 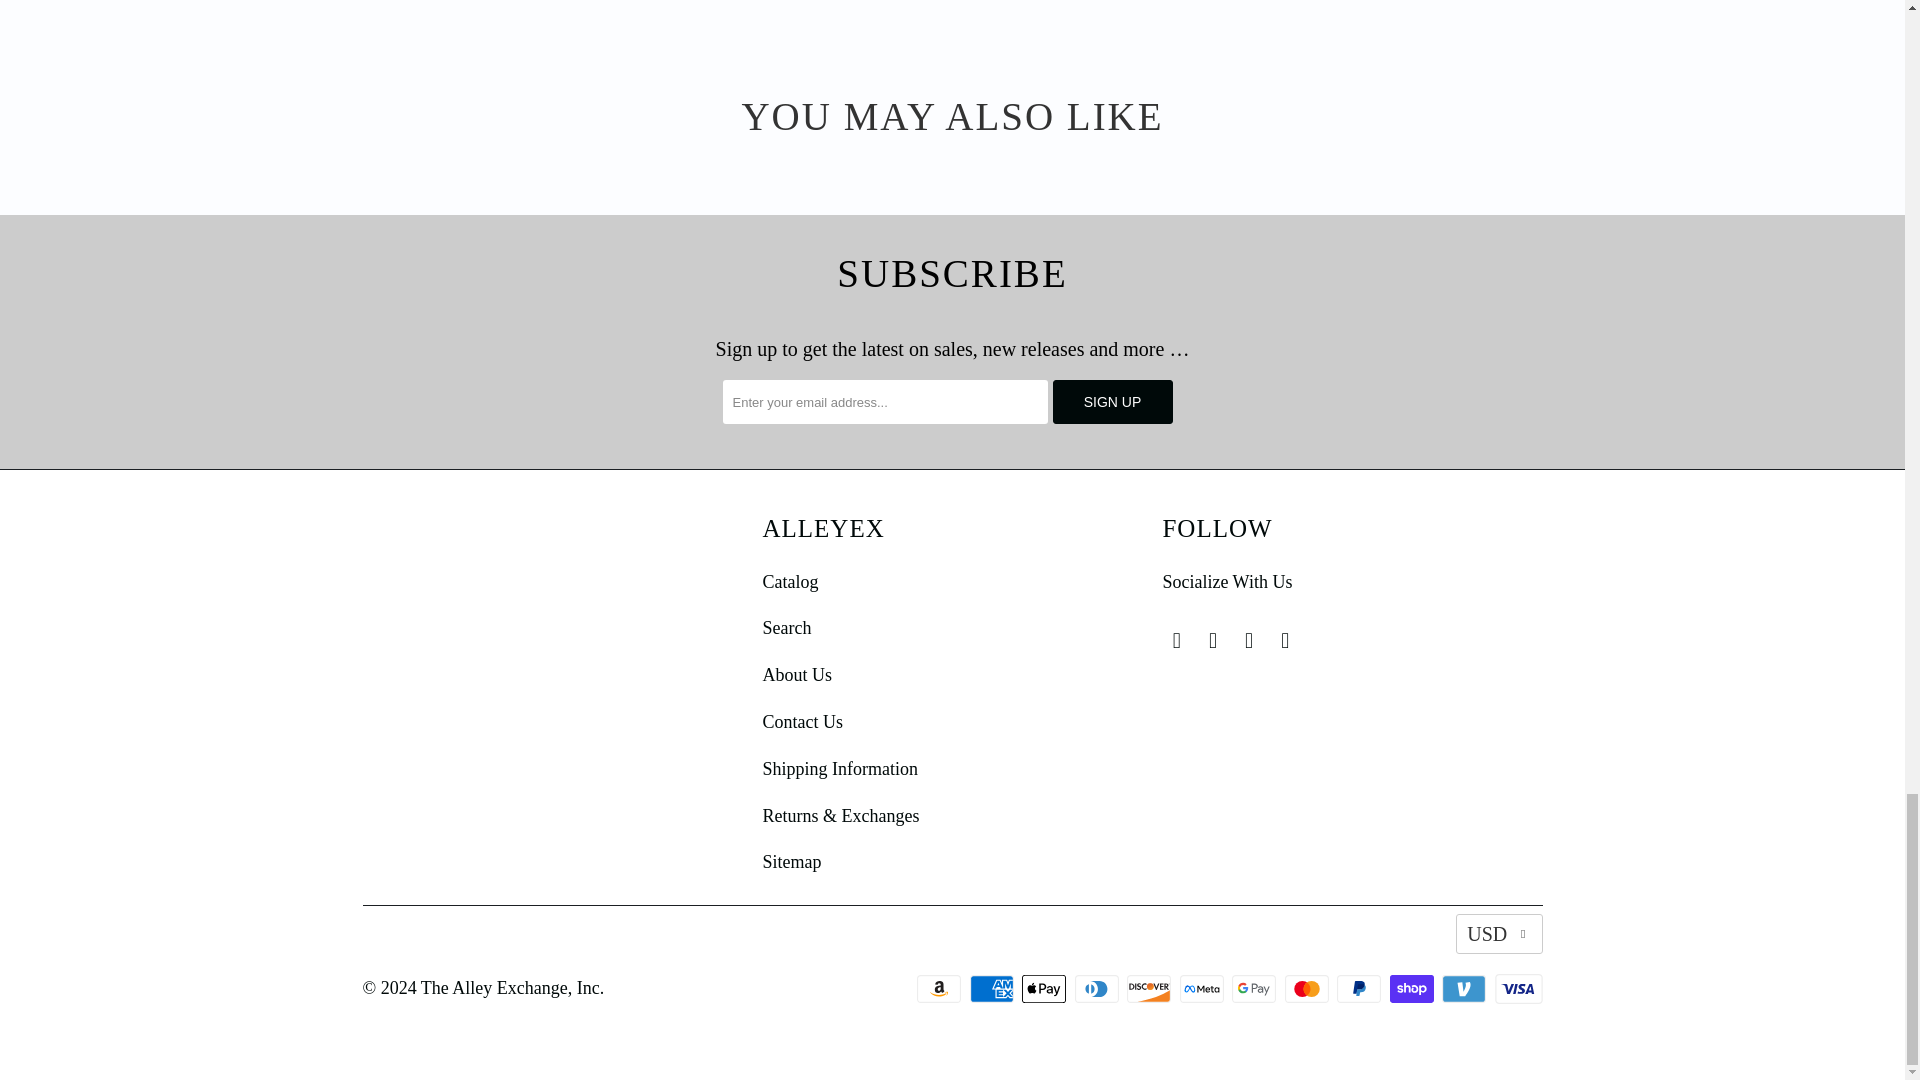 I want to click on Diners Club, so click(x=1097, y=989).